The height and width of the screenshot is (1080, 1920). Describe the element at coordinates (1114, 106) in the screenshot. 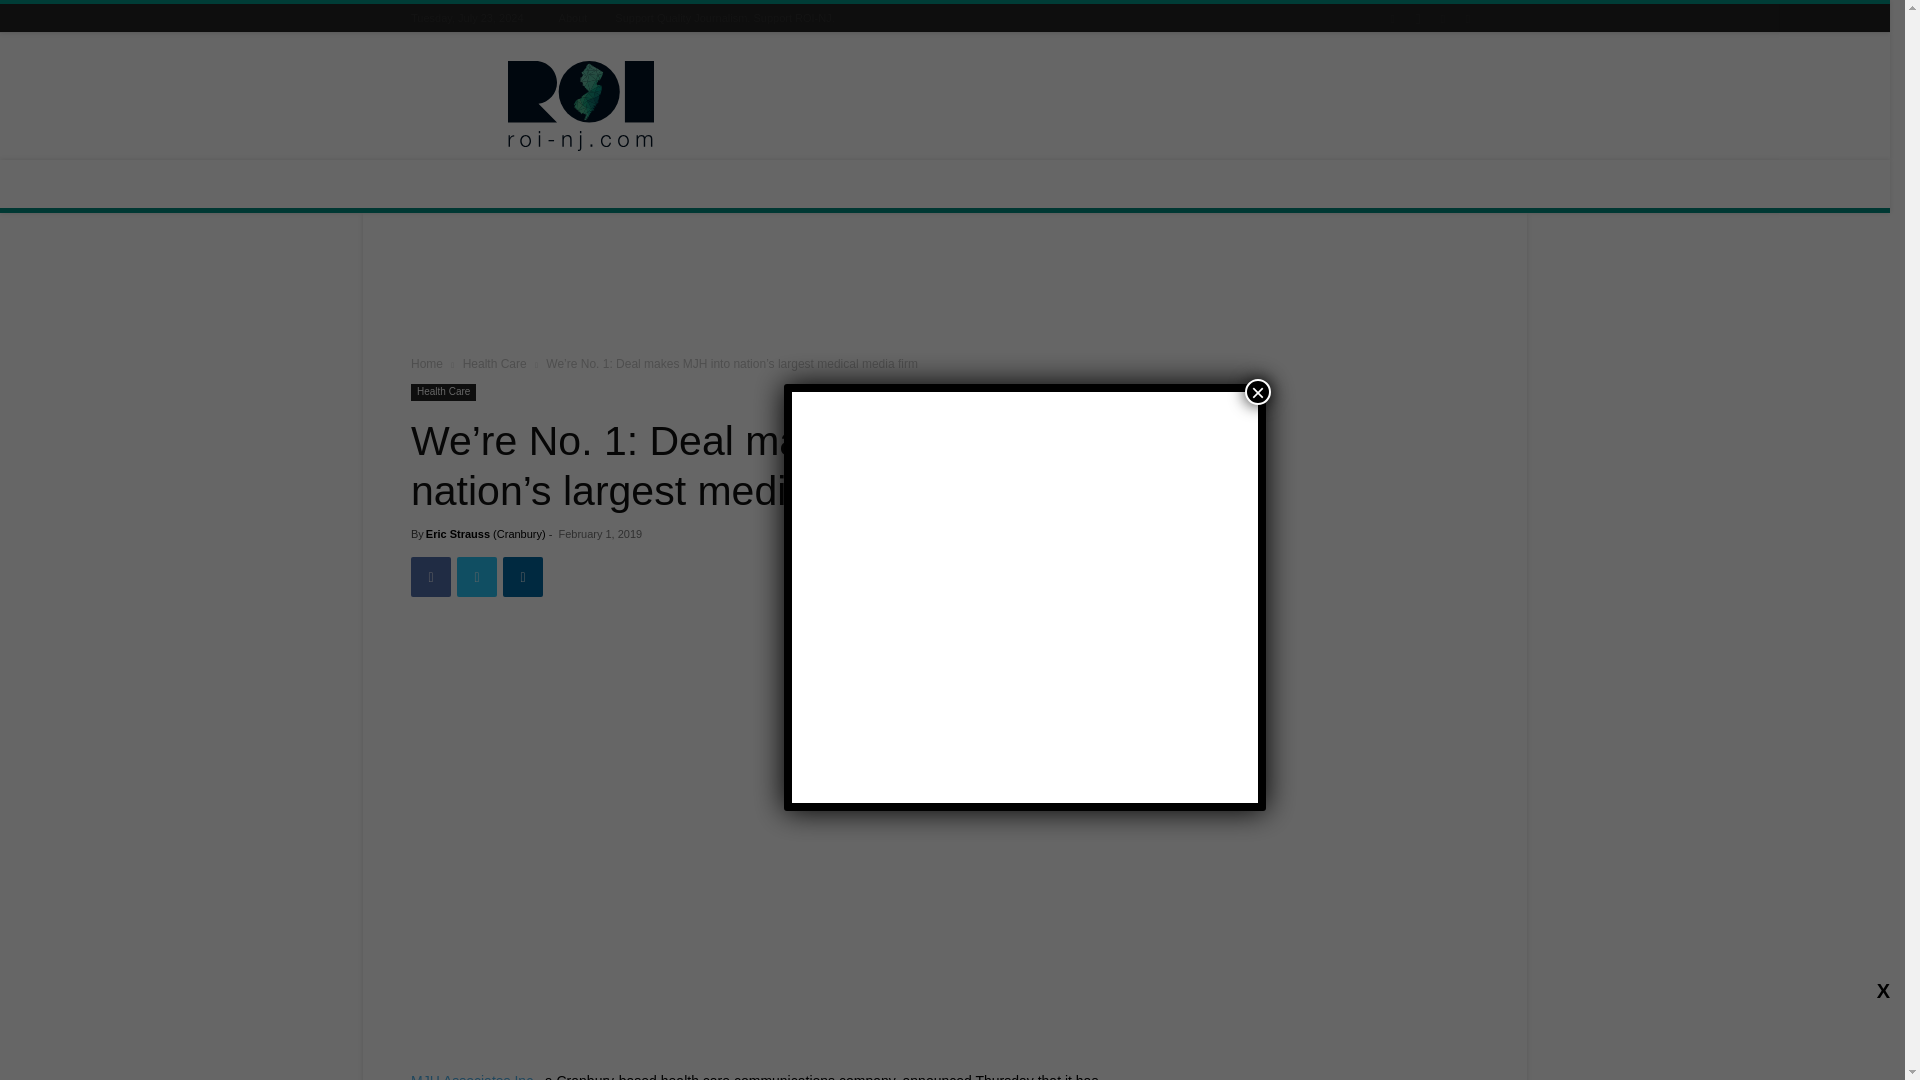

I see `3rd party ad content` at that location.